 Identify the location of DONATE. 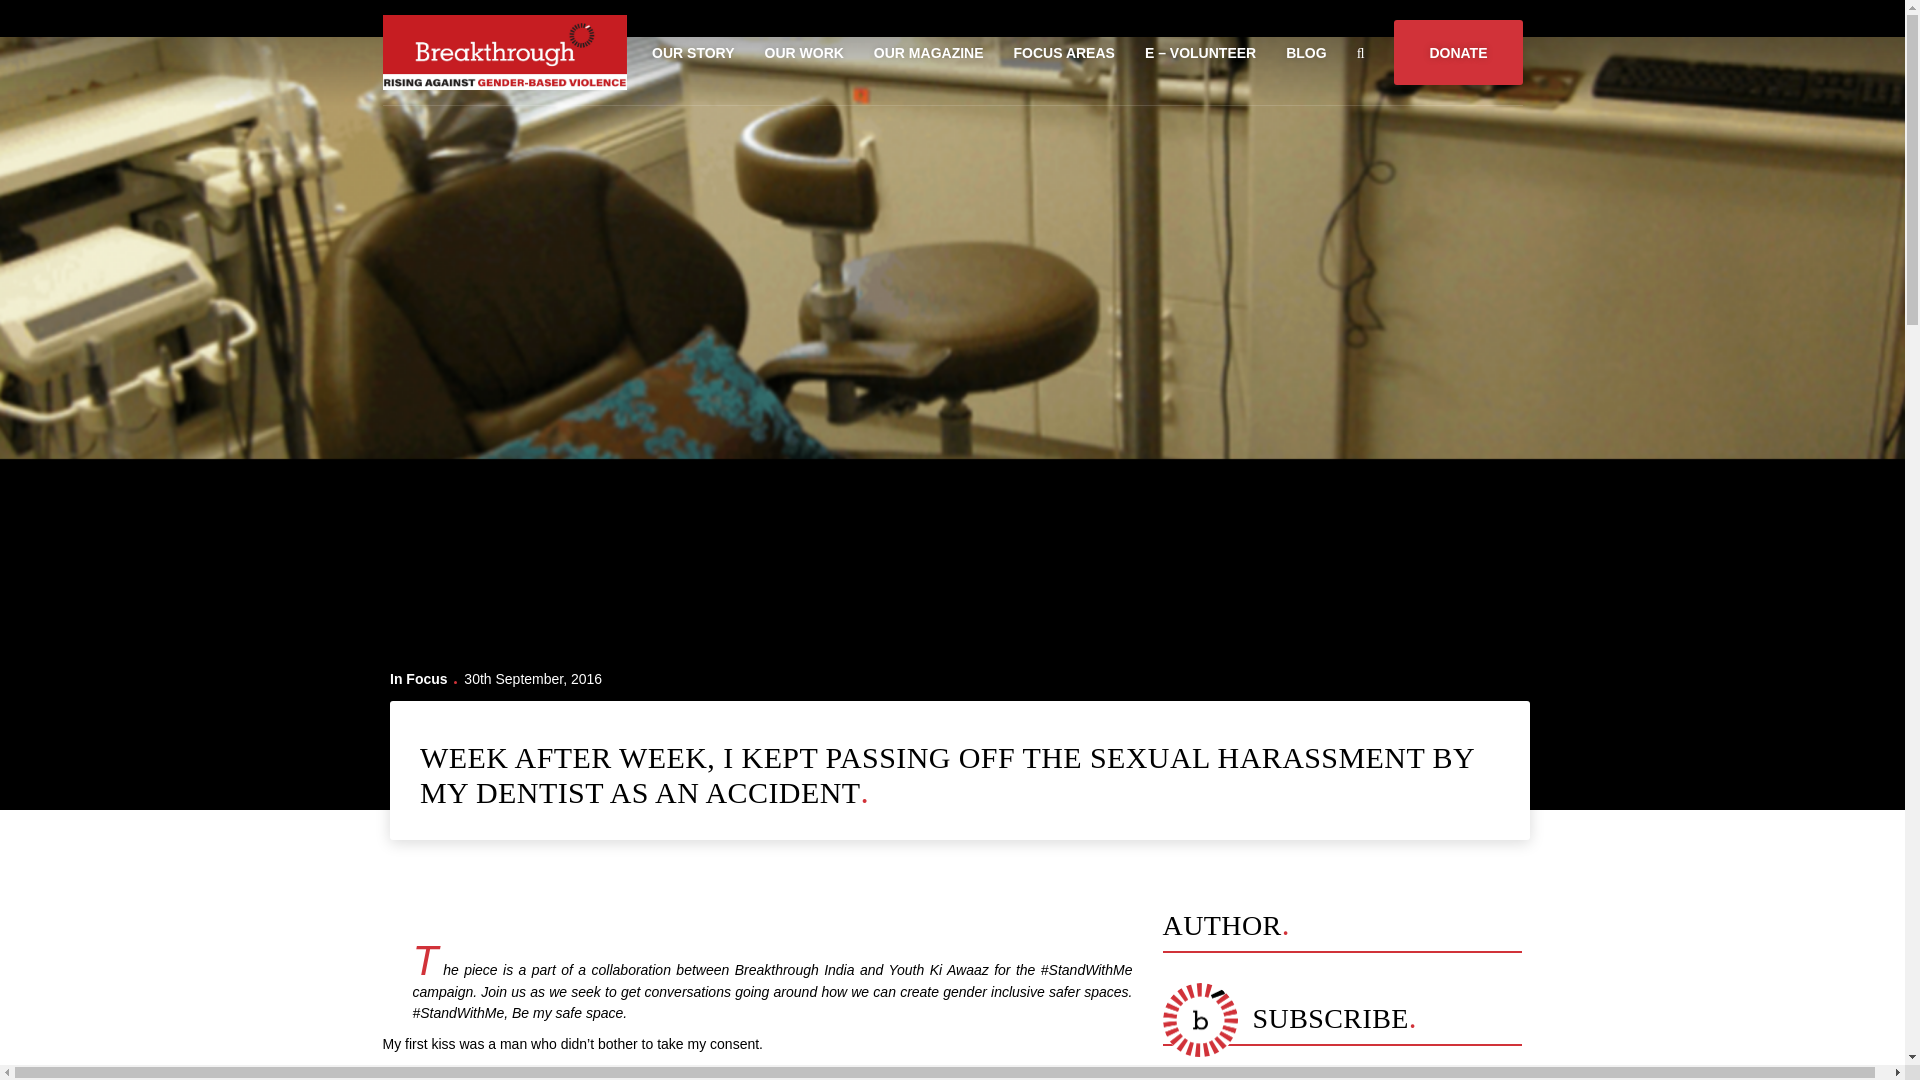
(1458, 52).